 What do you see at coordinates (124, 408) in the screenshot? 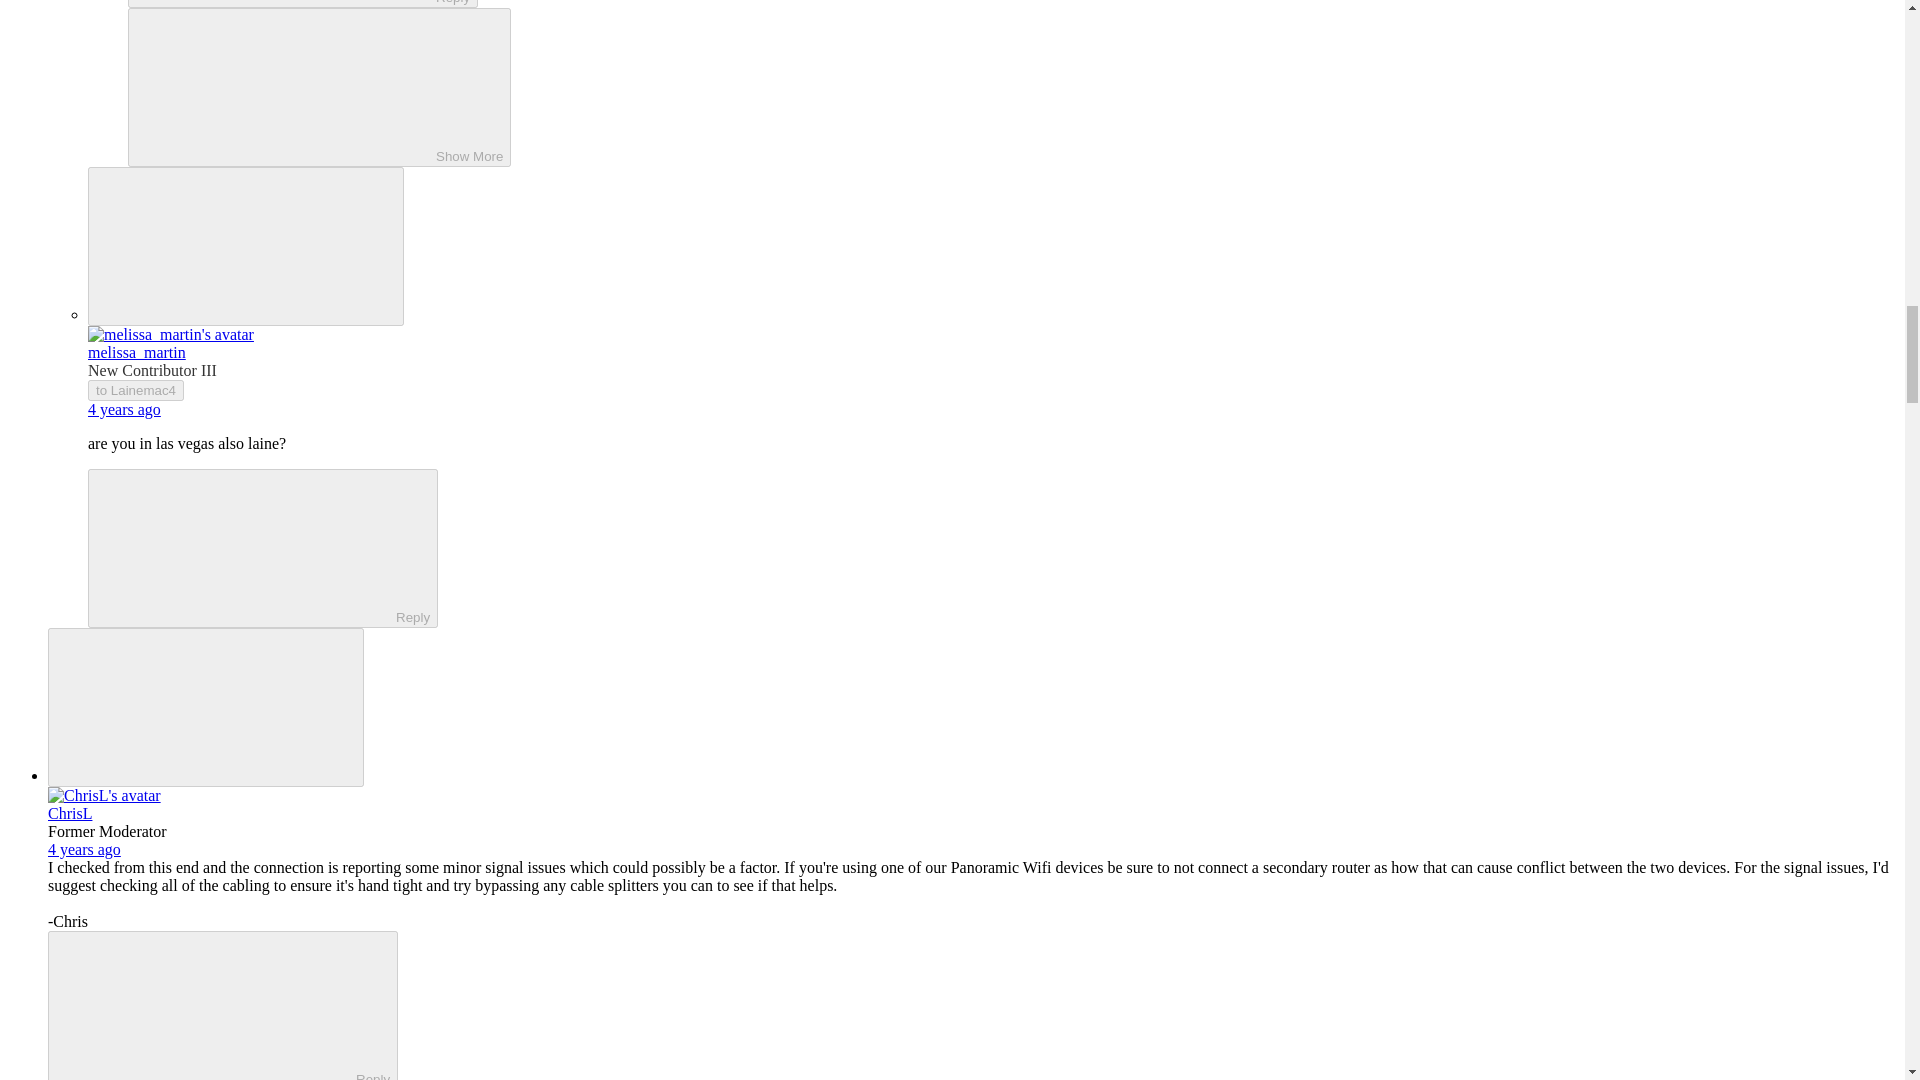
I see `August 10, 2020 at 1:15 PM` at bounding box center [124, 408].